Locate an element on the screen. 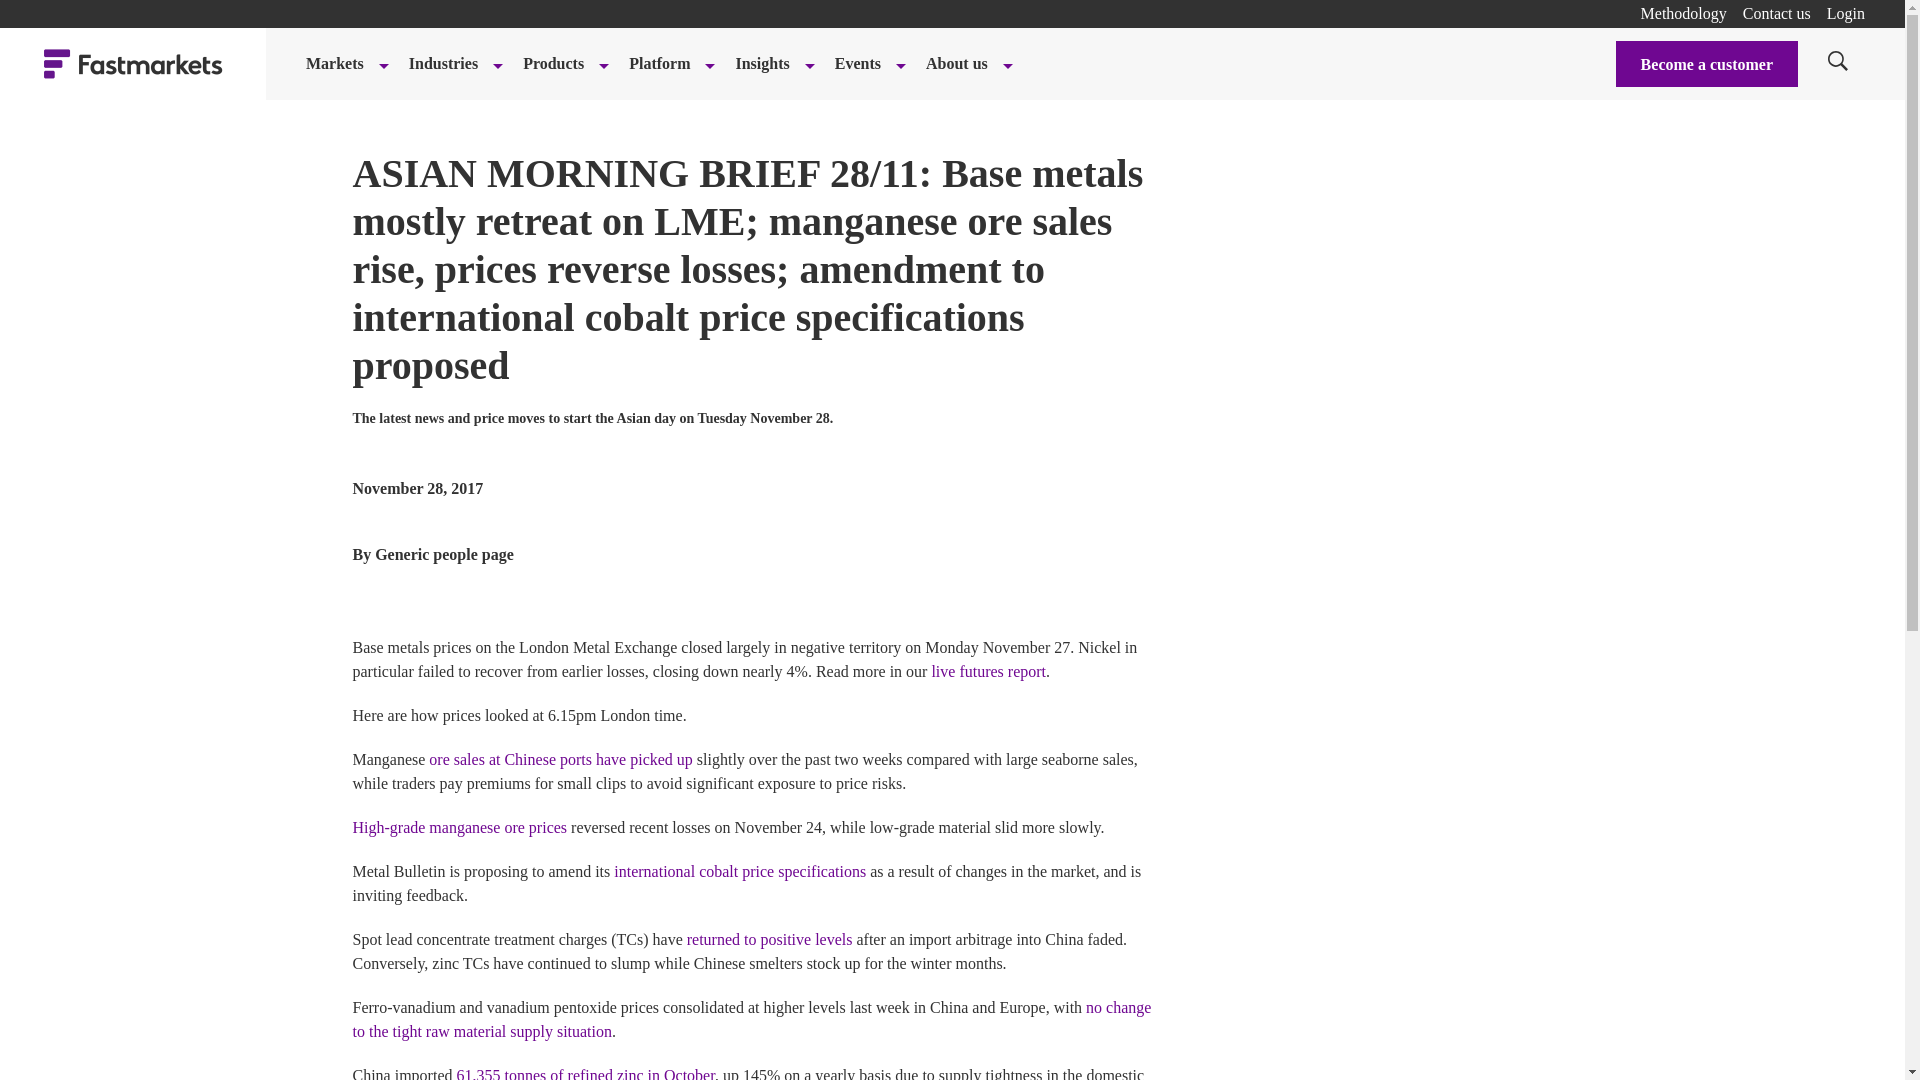  Login is located at coordinates (1846, 13).